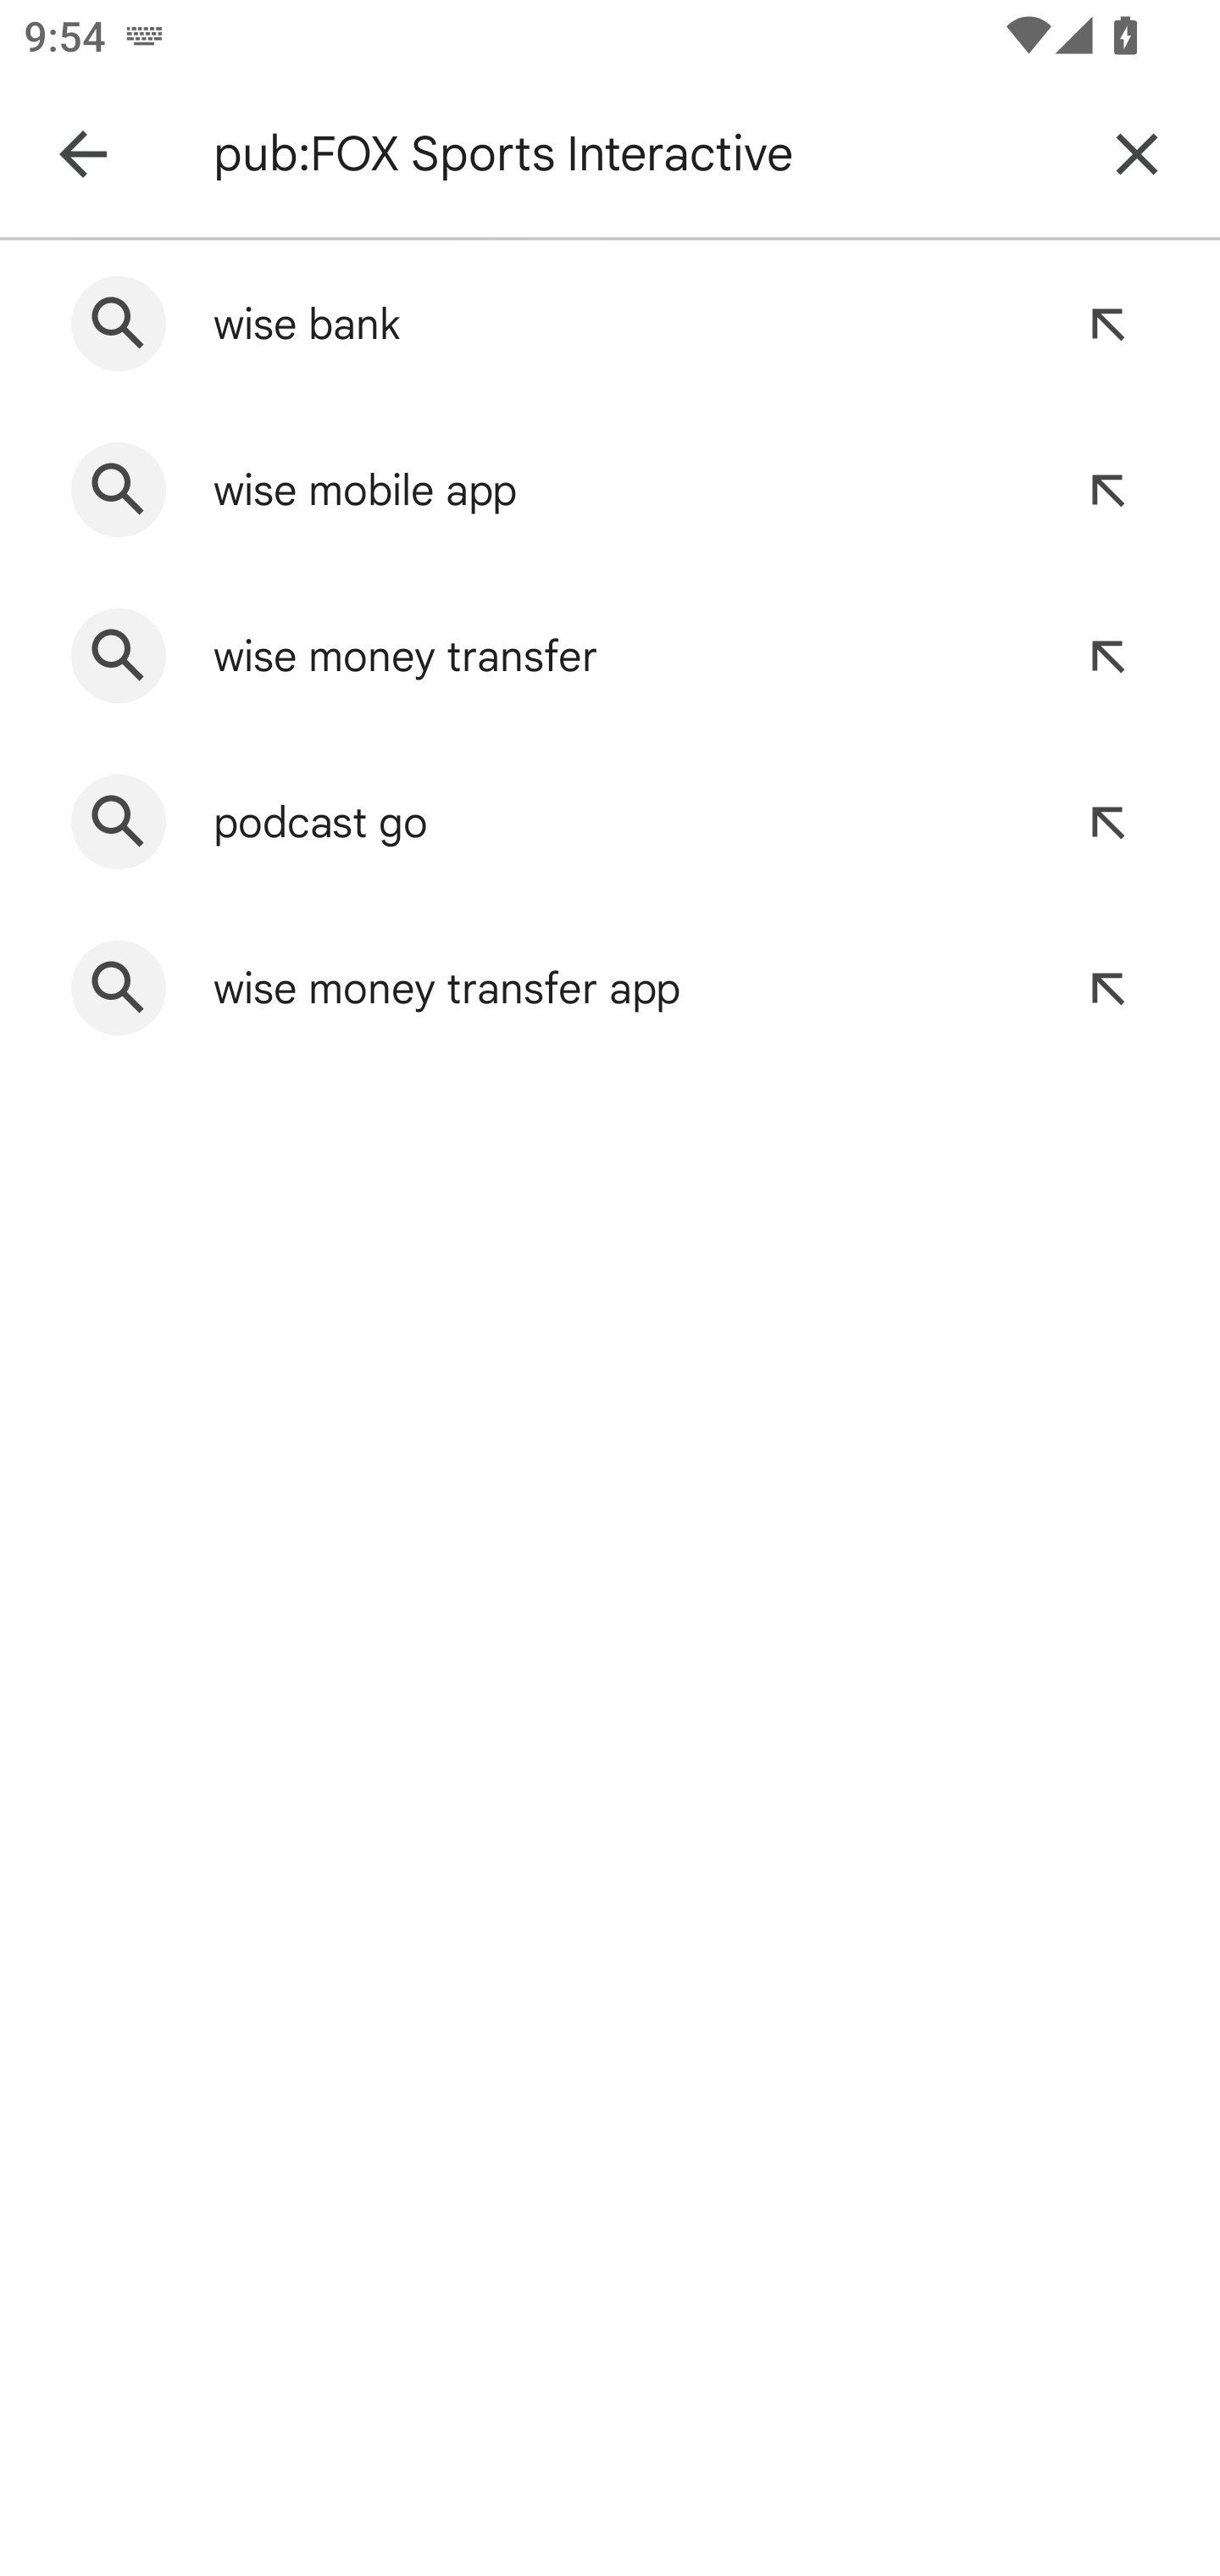  I want to click on Refine search to "wise bank", so click(1106, 323).